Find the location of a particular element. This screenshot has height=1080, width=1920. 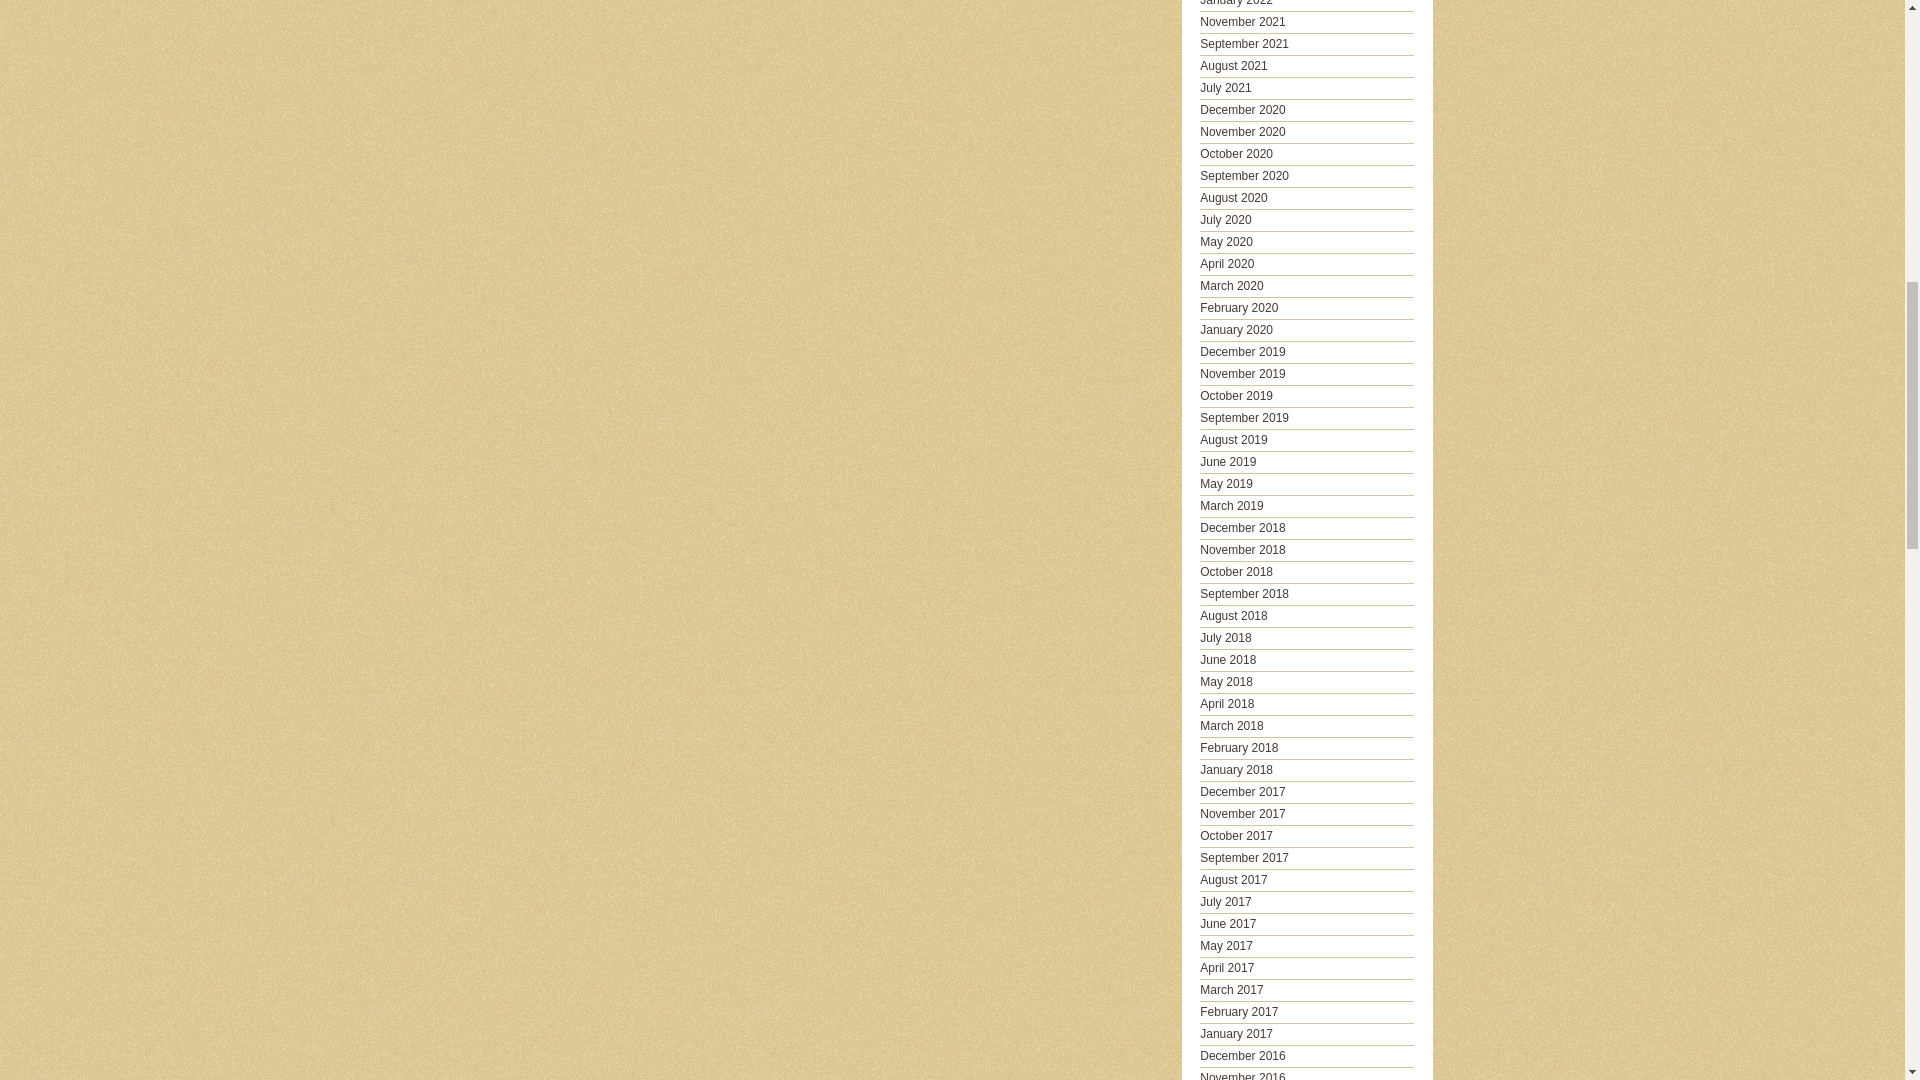

May 2020 is located at coordinates (1226, 242).